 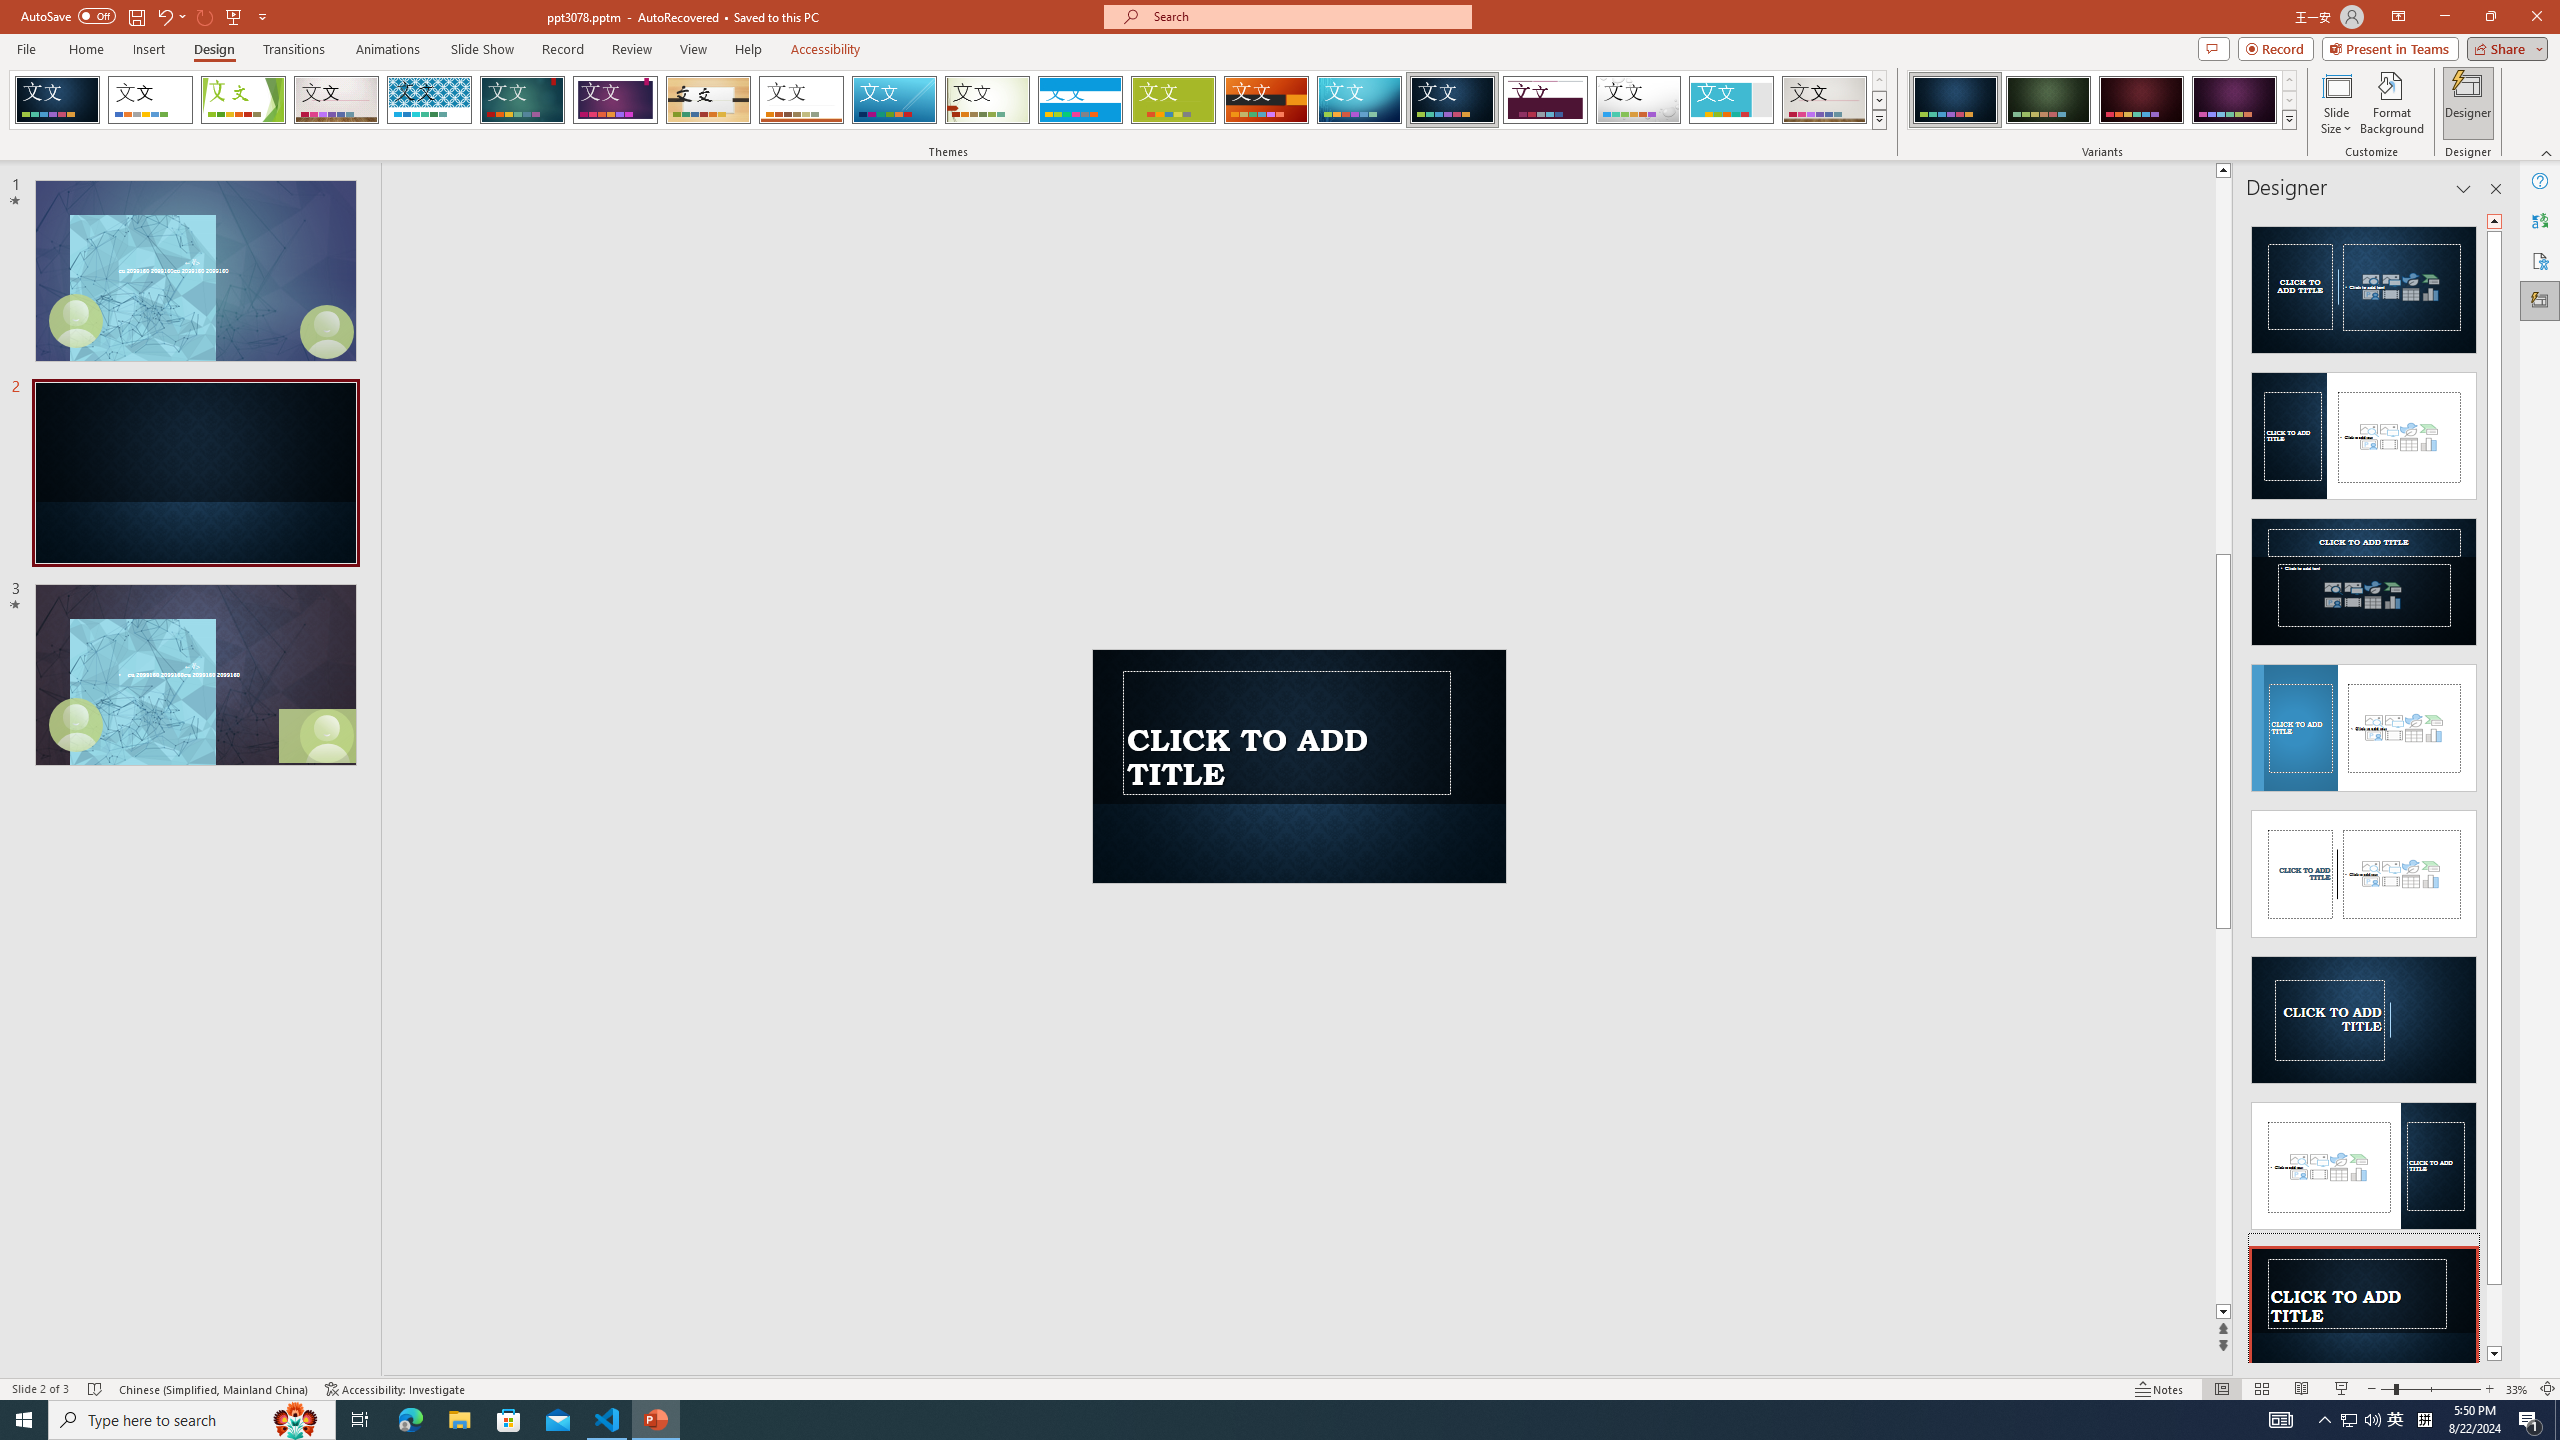 What do you see at coordinates (1267, 100) in the screenshot?
I see `Berlin` at bounding box center [1267, 100].